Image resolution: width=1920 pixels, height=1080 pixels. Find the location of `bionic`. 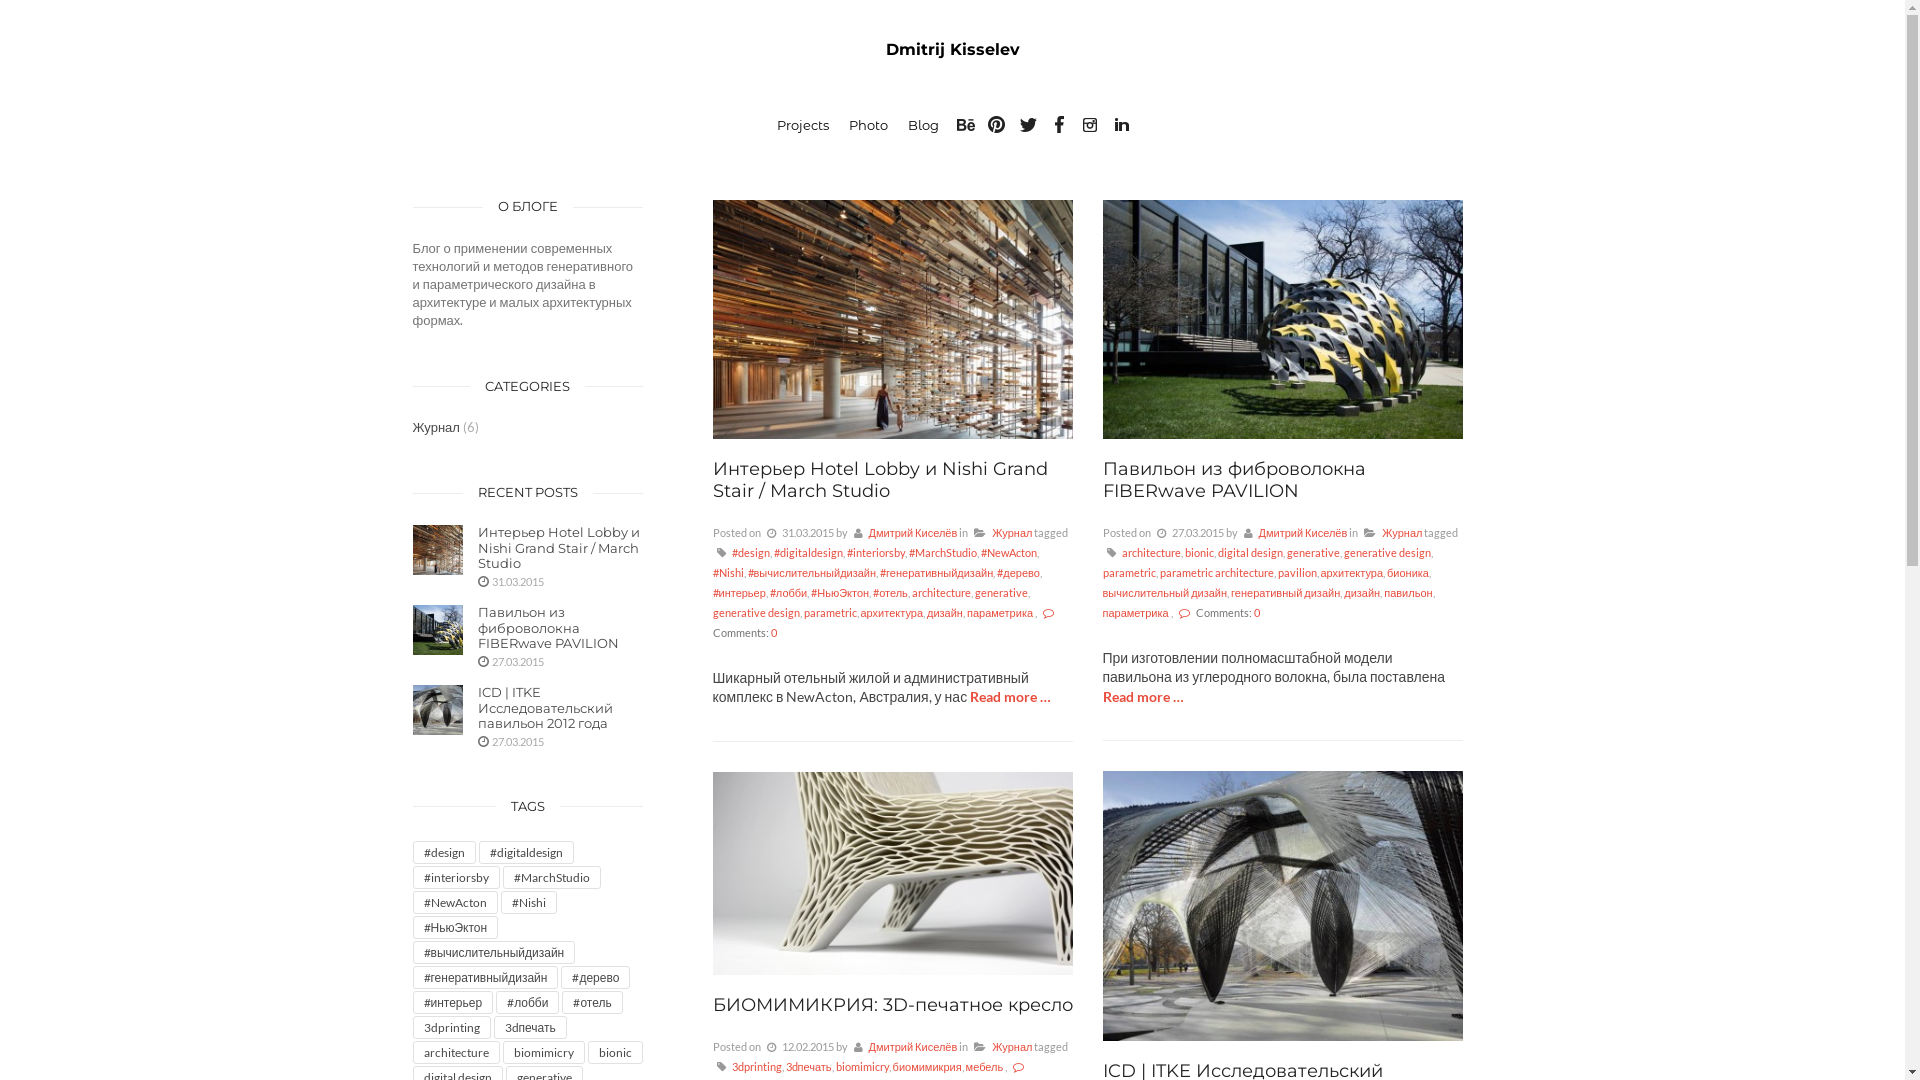

bionic is located at coordinates (1198, 552).